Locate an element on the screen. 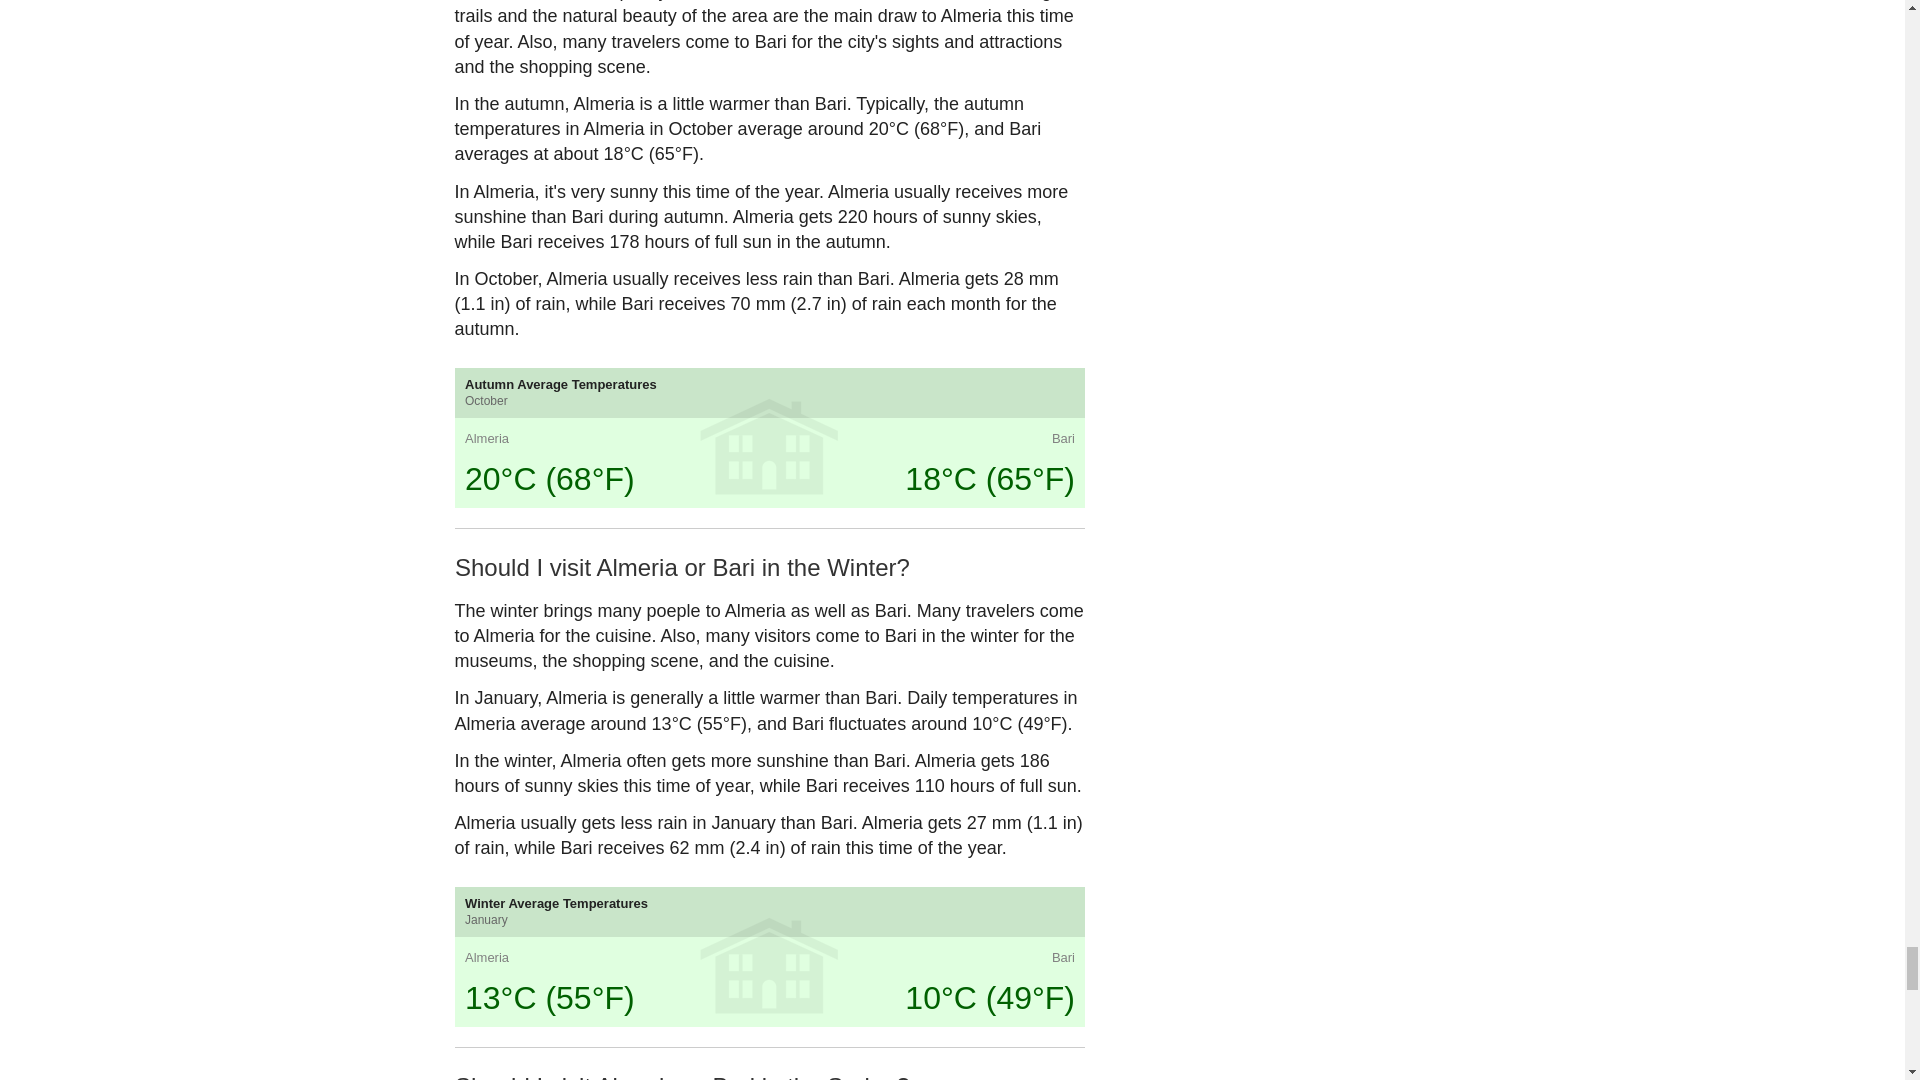 The width and height of the screenshot is (1920, 1080). Travel Costs for Milan is located at coordinates (848, 574).